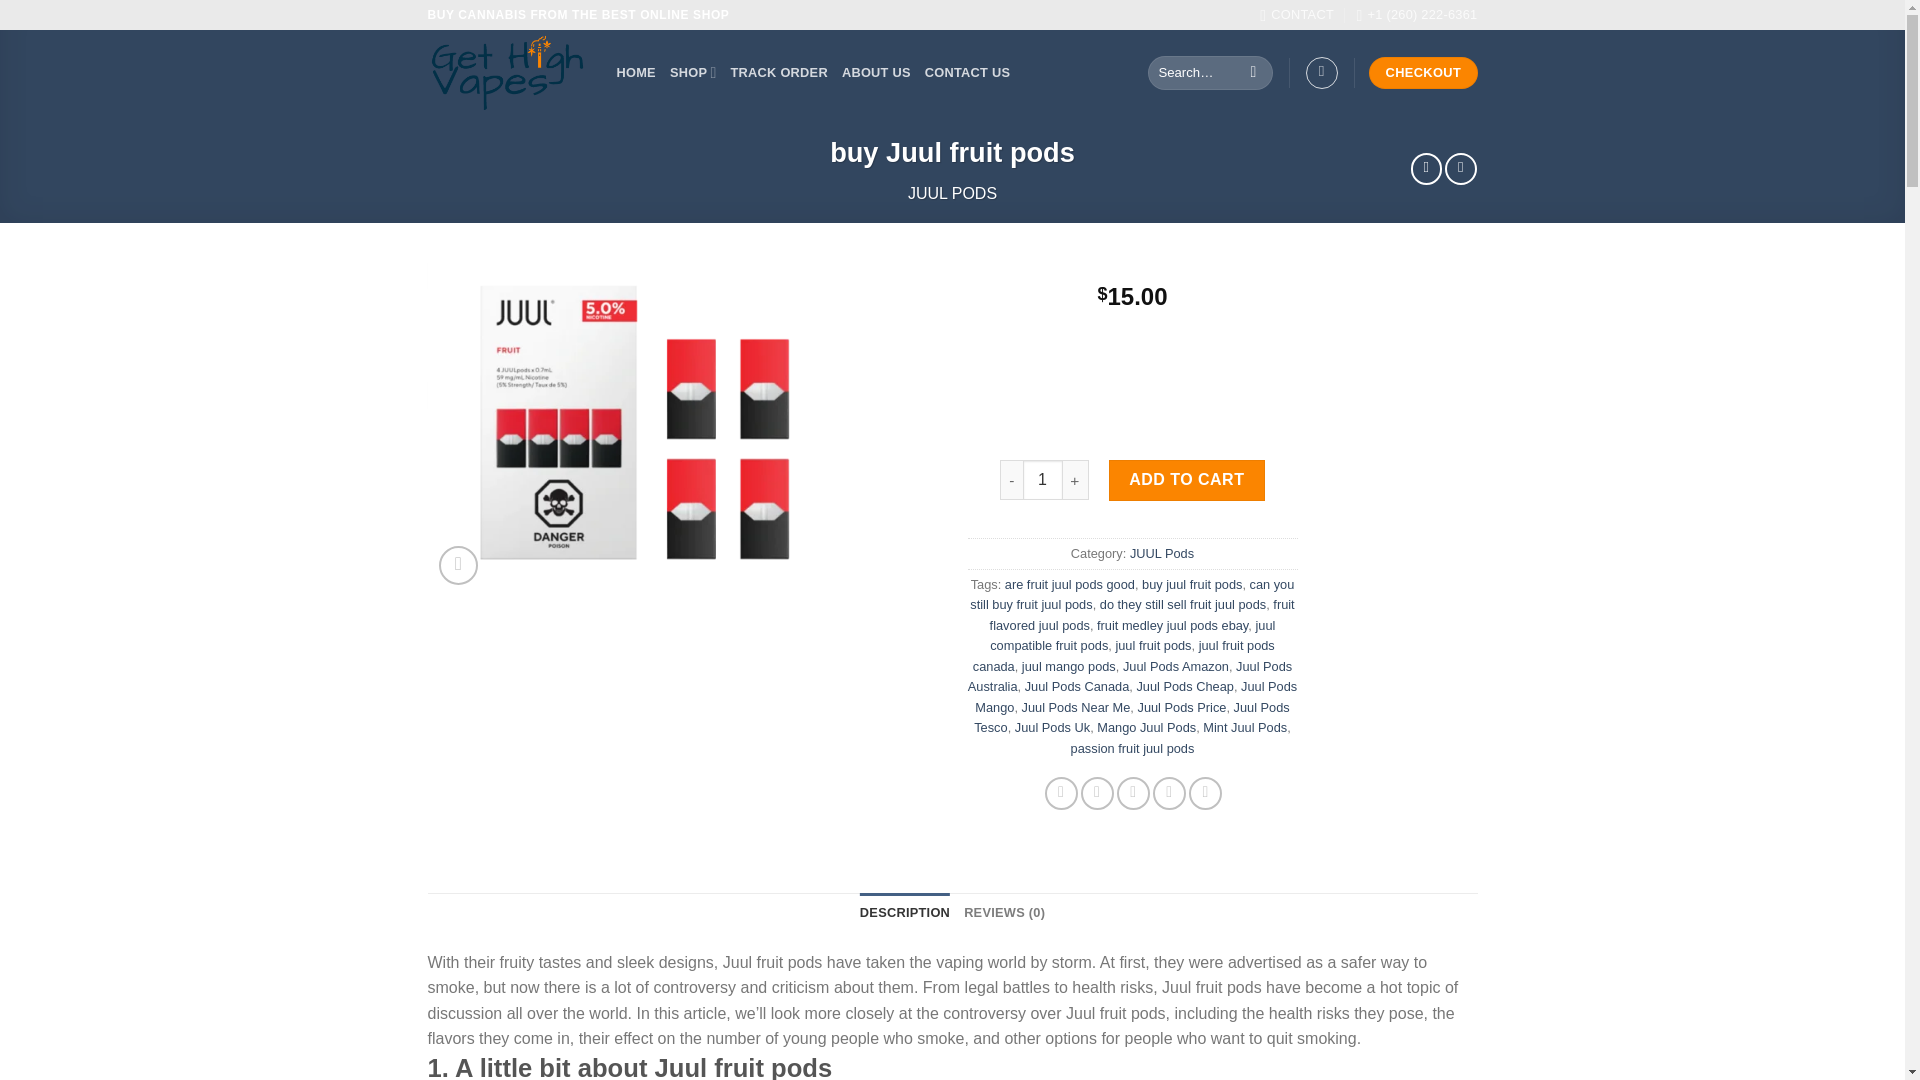 The image size is (1920, 1080). I want to click on fruit flavored juul pods, so click(1142, 614).